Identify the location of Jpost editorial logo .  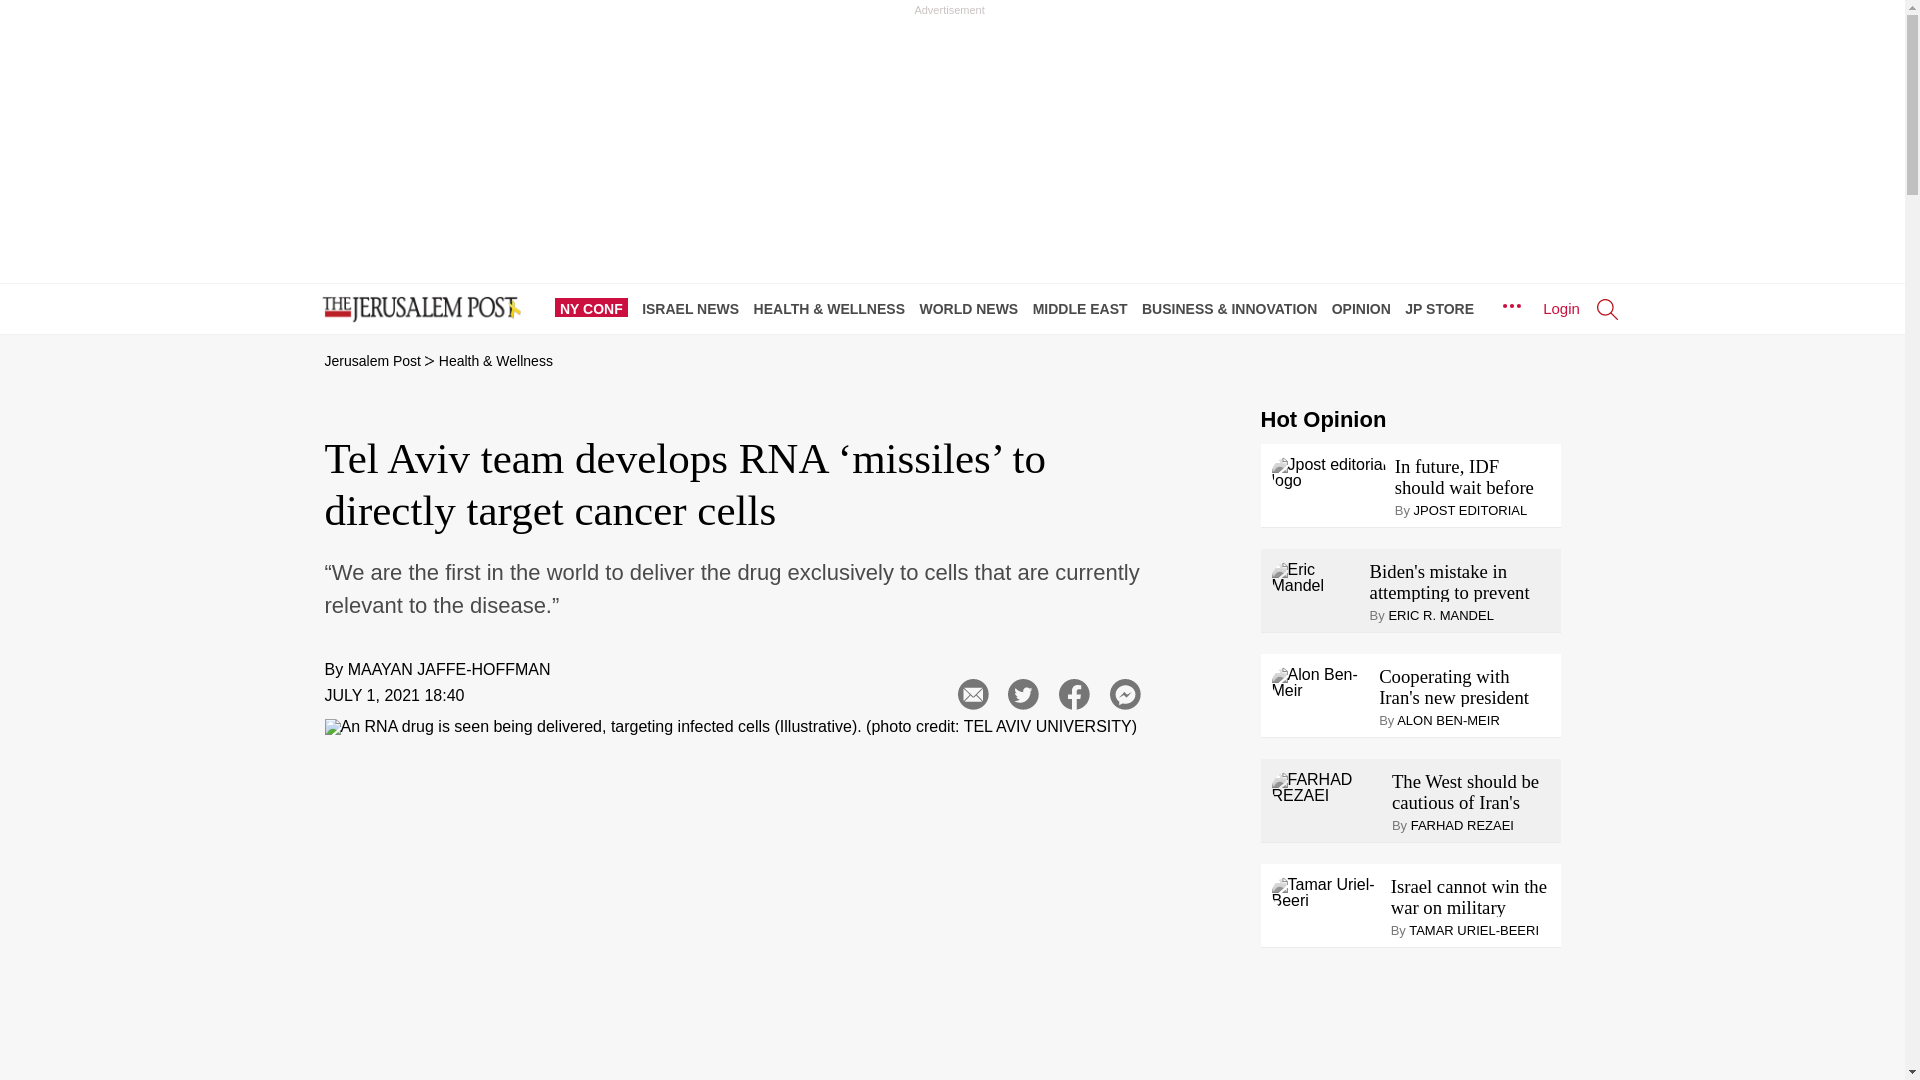
(1328, 472).